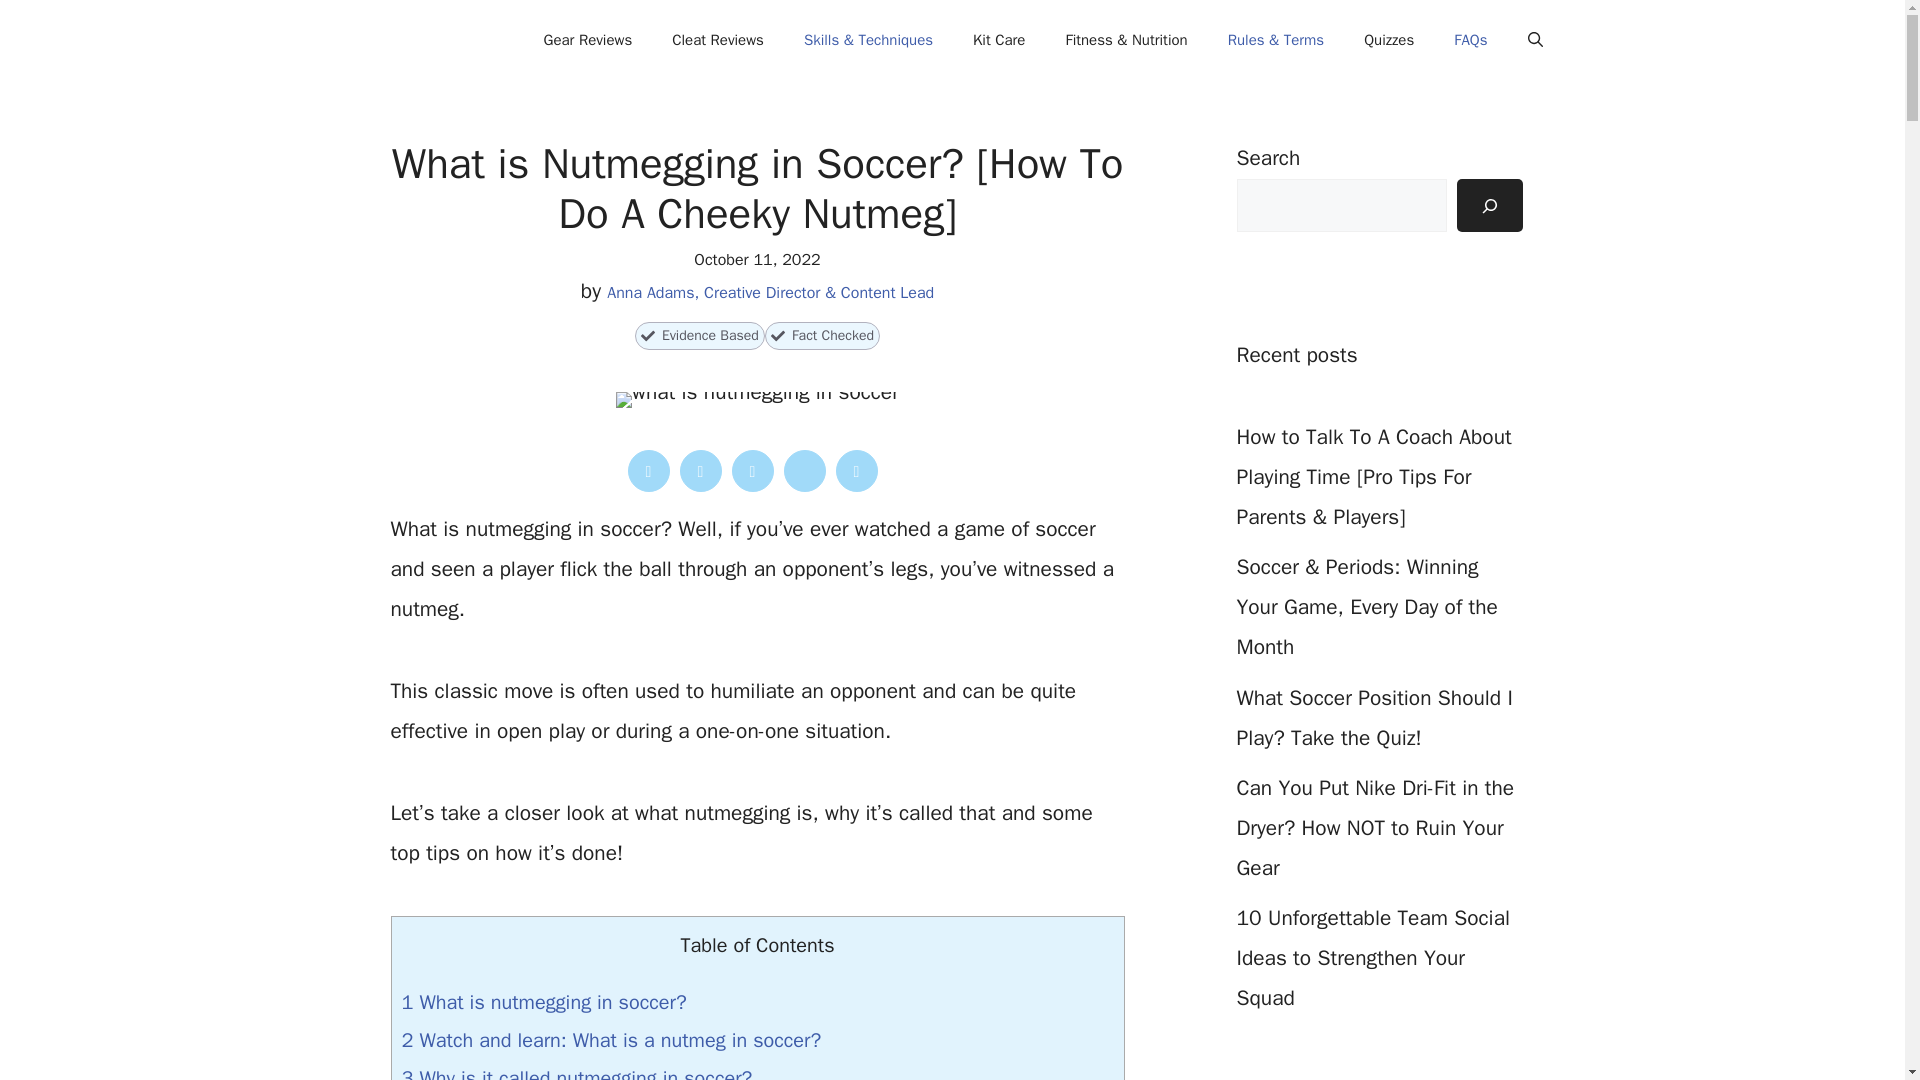 The image size is (1920, 1080). What do you see at coordinates (998, 40) in the screenshot?
I see `Kit Care` at bounding box center [998, 40].